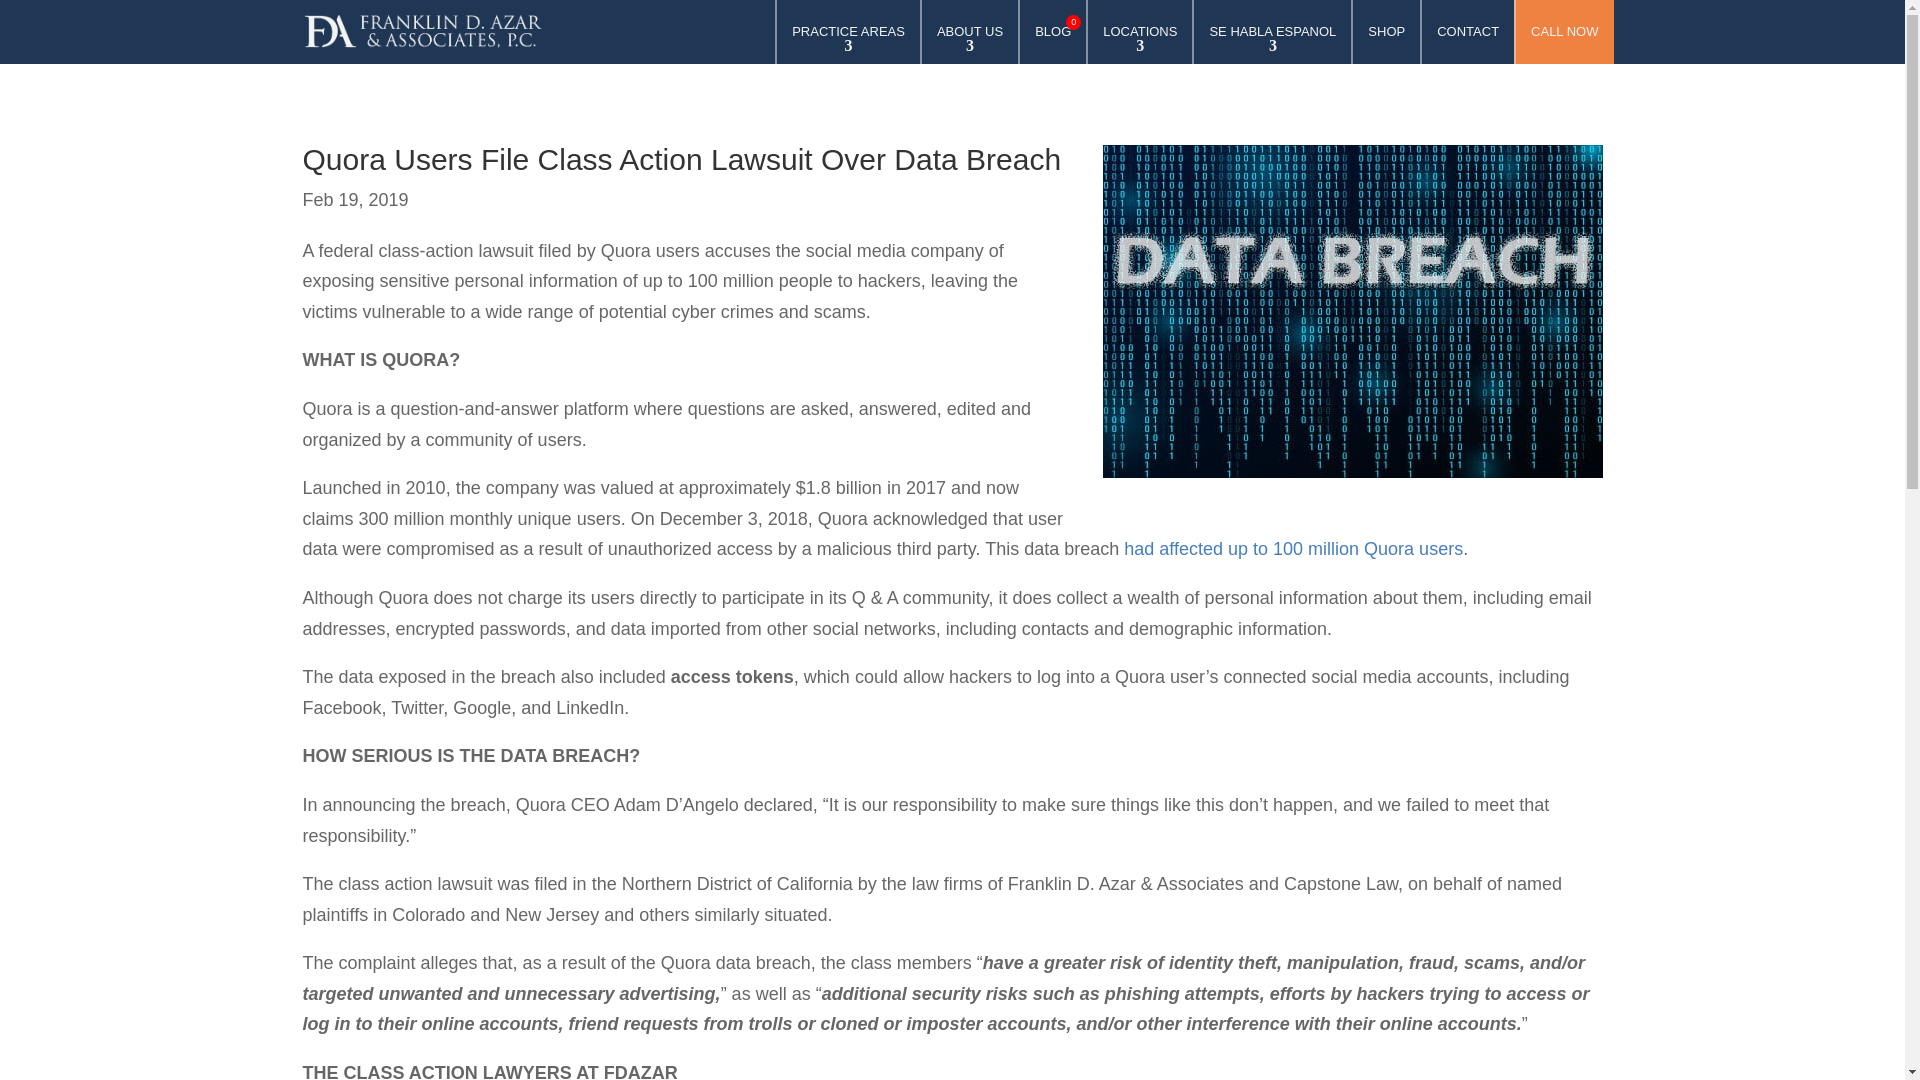  I want to click on LOCATIONS, so click(848, 42).